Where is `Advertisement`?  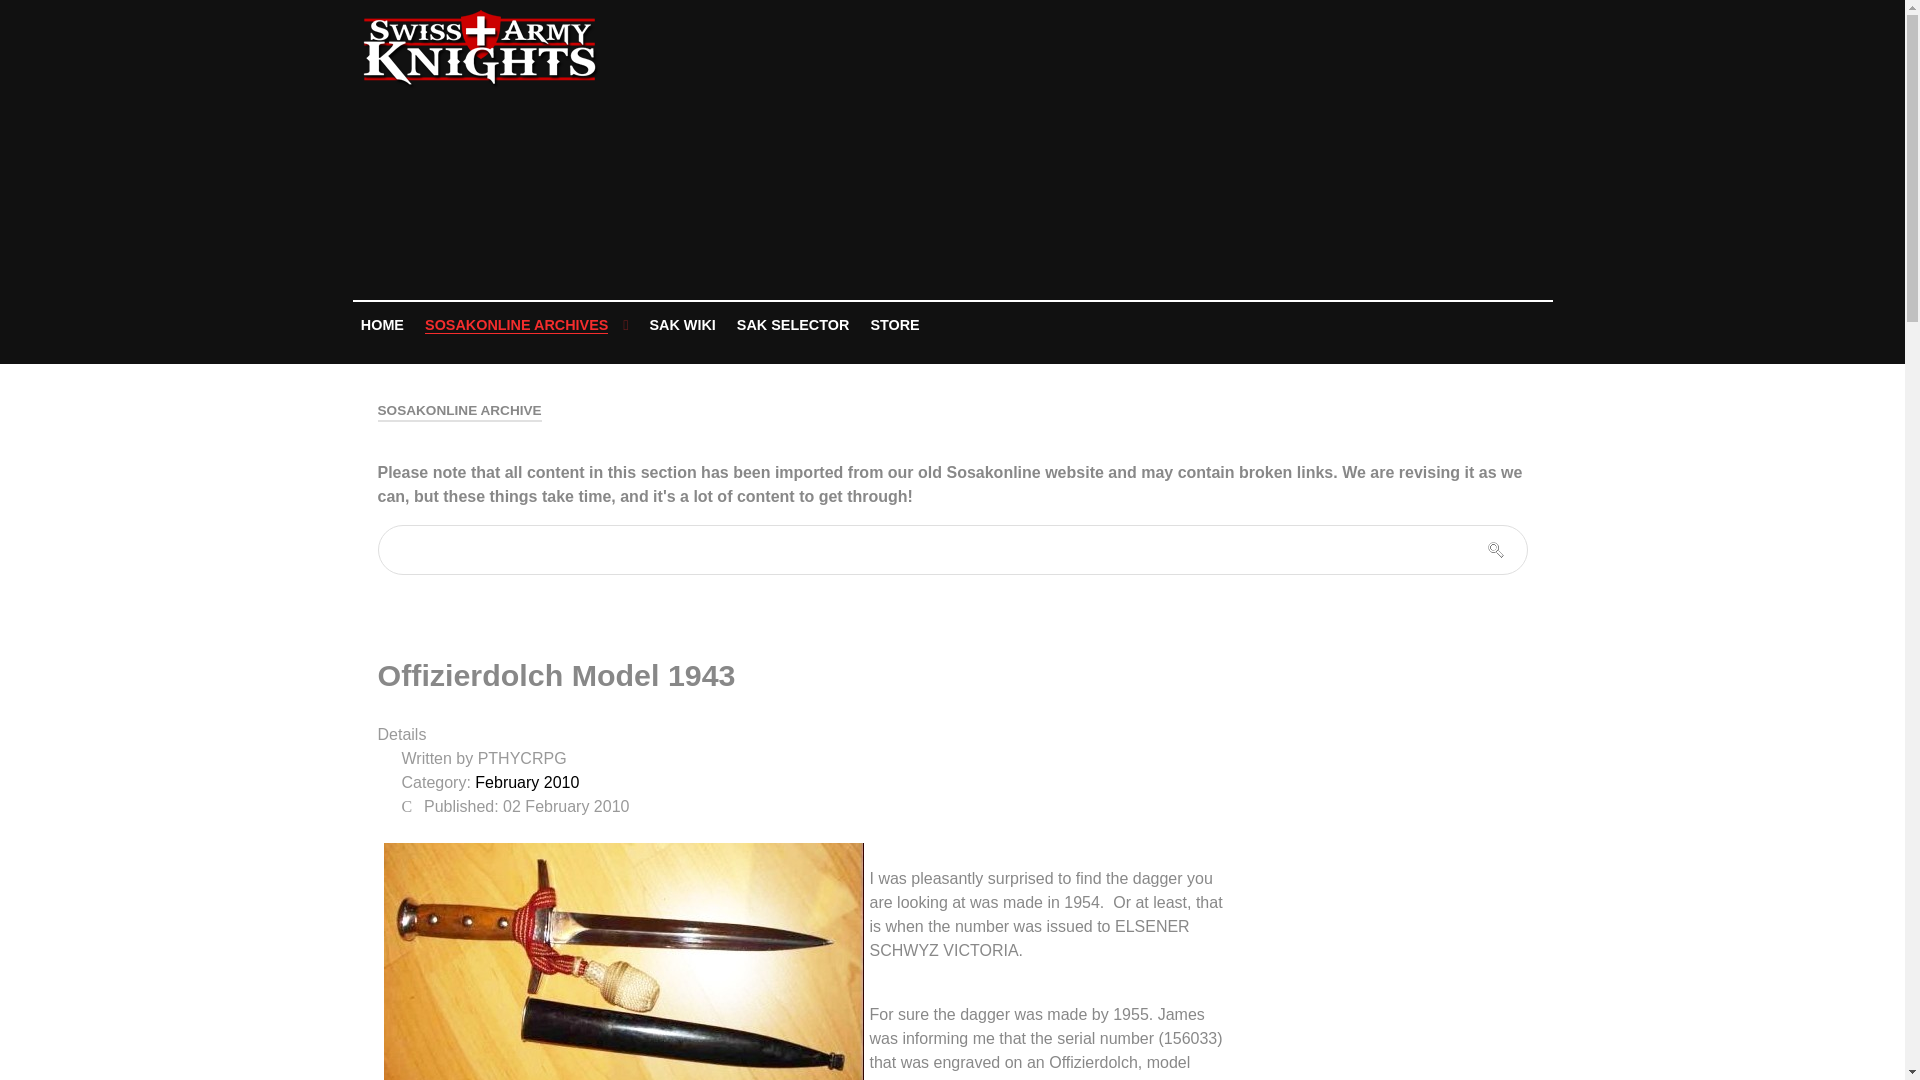
Advertisement is located at coordinates (1150, 150).